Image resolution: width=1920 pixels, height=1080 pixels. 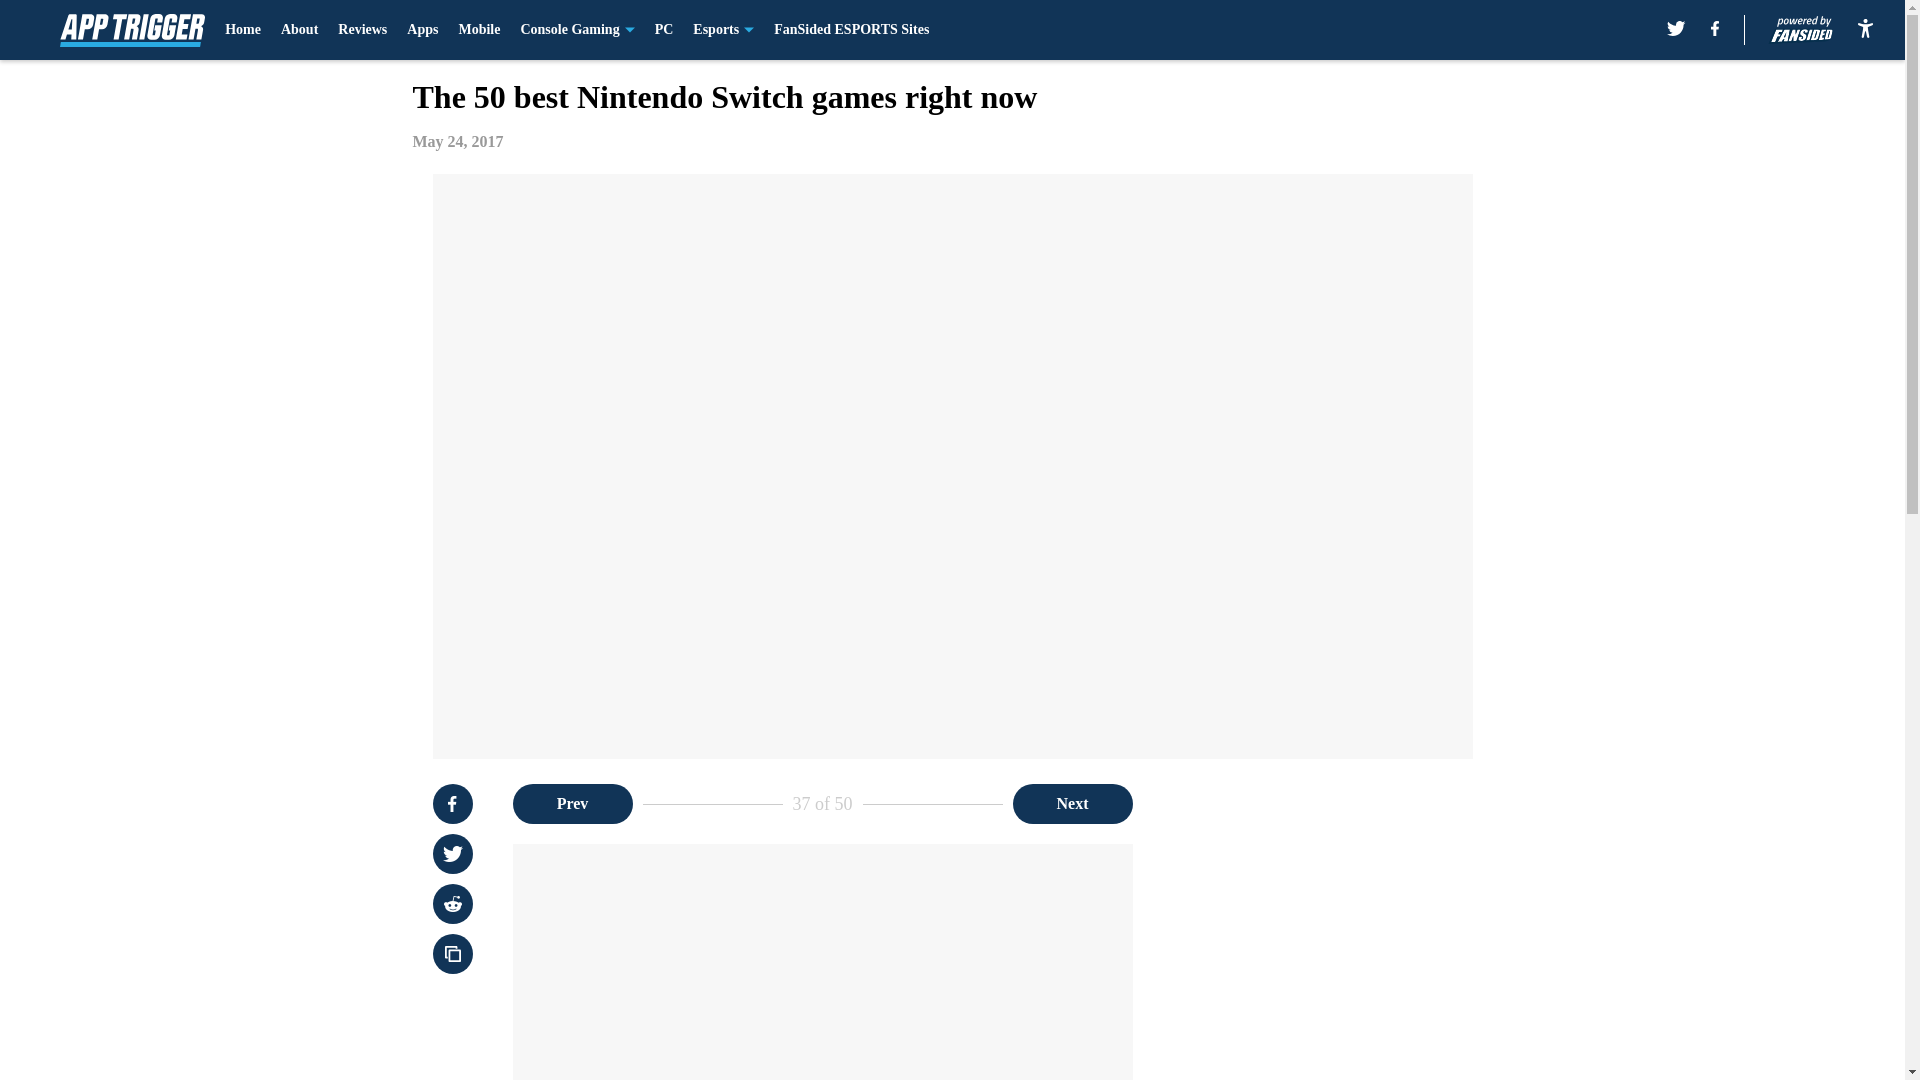 I want to click on Prev, so click(x=572, y=804).